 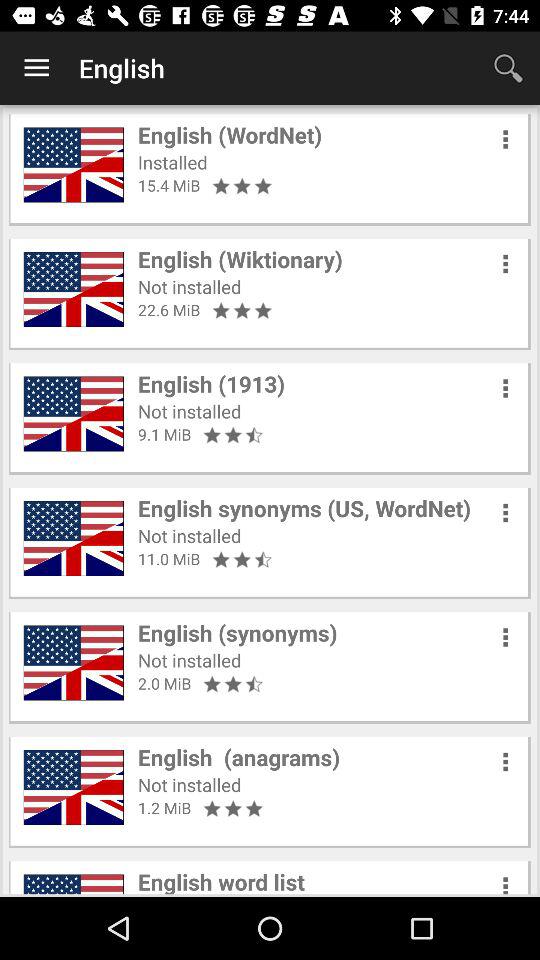 I want to click on select the english word list item, so click(x=221, y=880).